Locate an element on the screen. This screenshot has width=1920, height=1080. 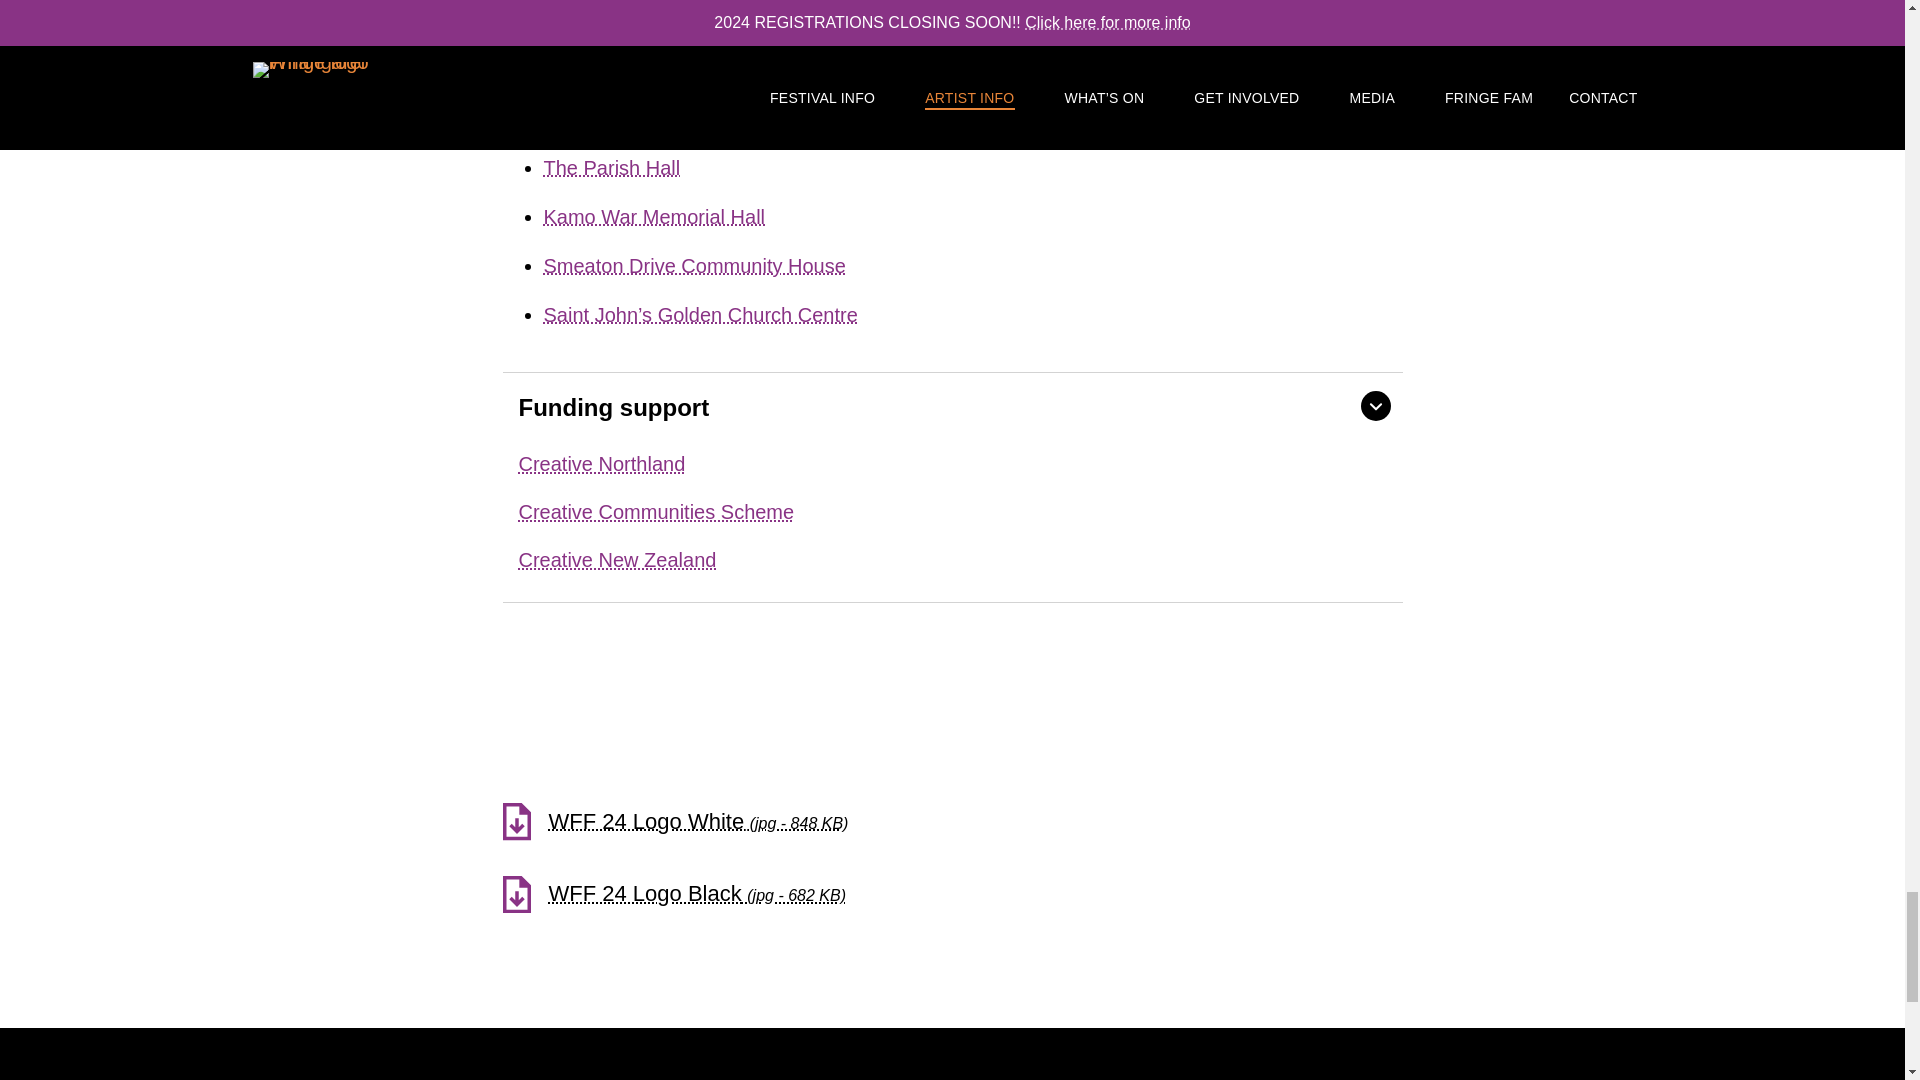
Kamo War Memorial Hall is located at coordinates (654, 217).